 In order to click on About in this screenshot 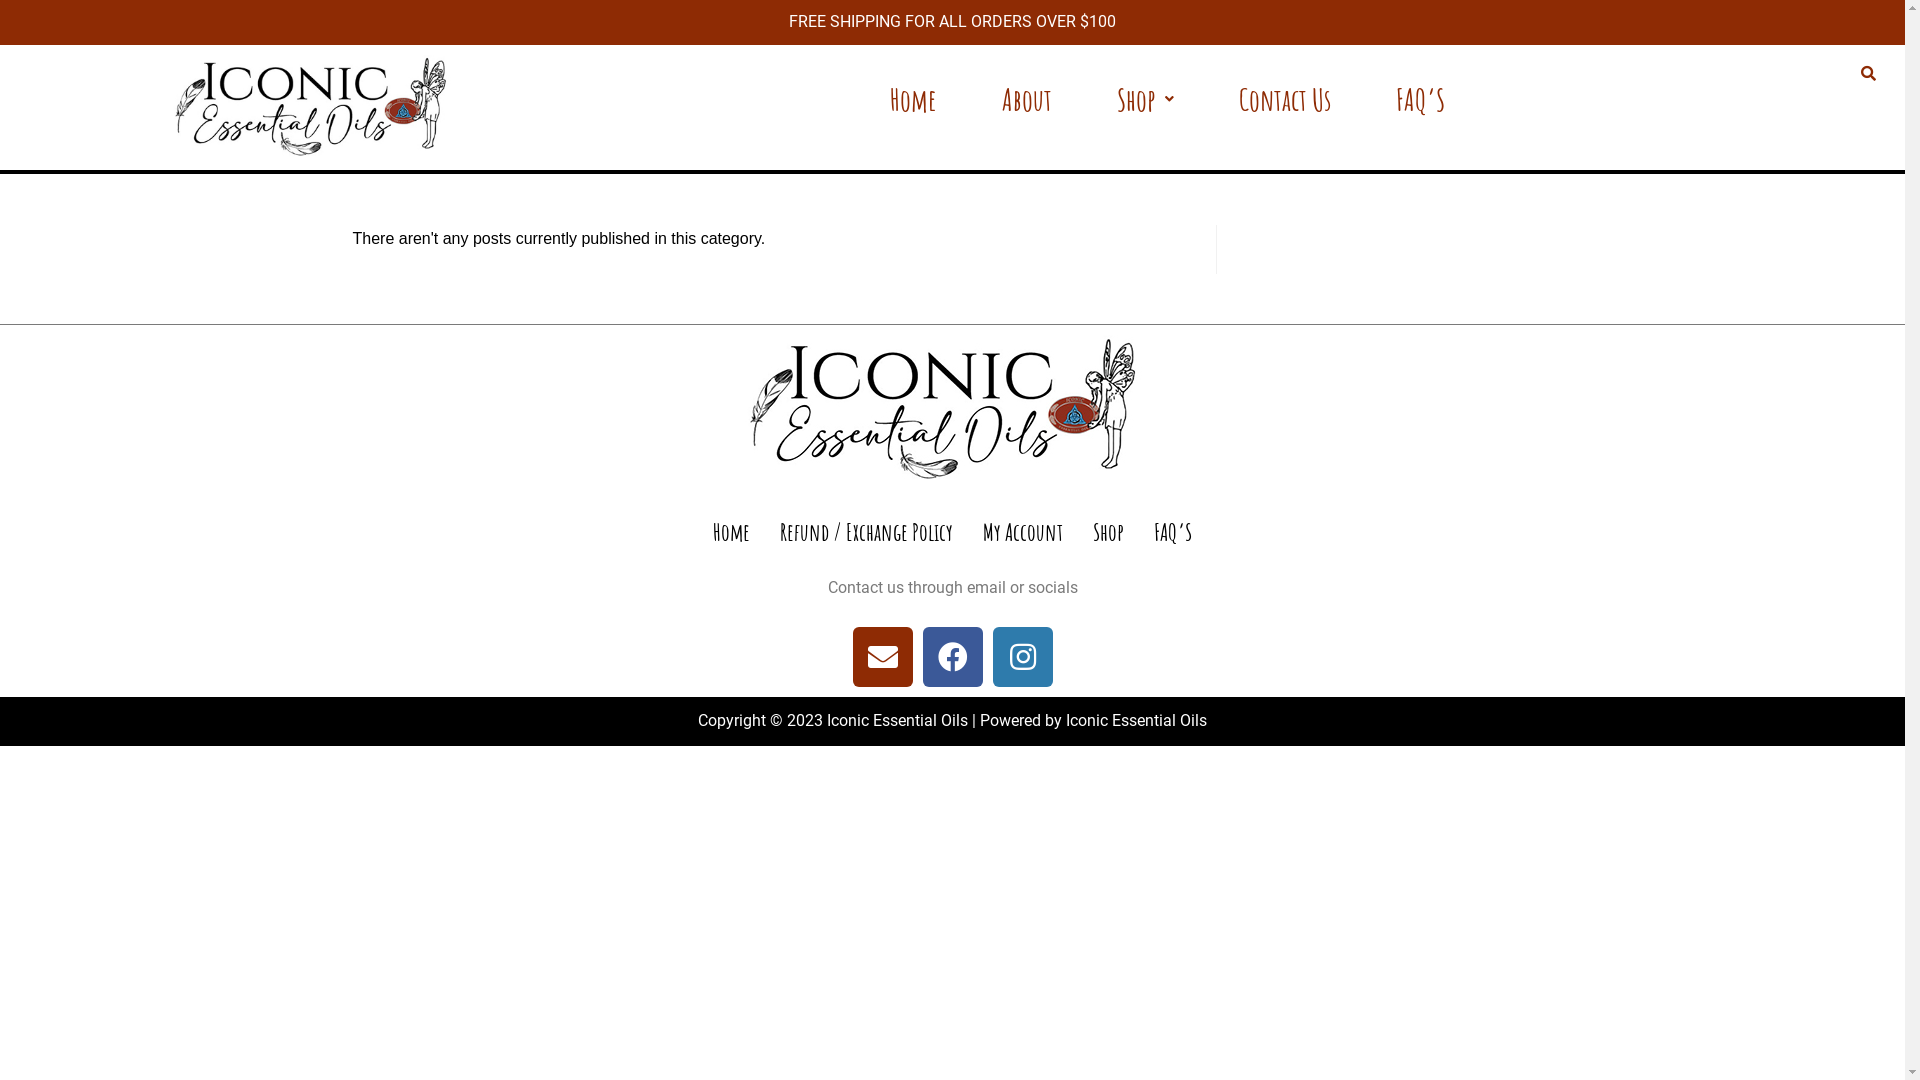, I will do `click(1027, 100)`.